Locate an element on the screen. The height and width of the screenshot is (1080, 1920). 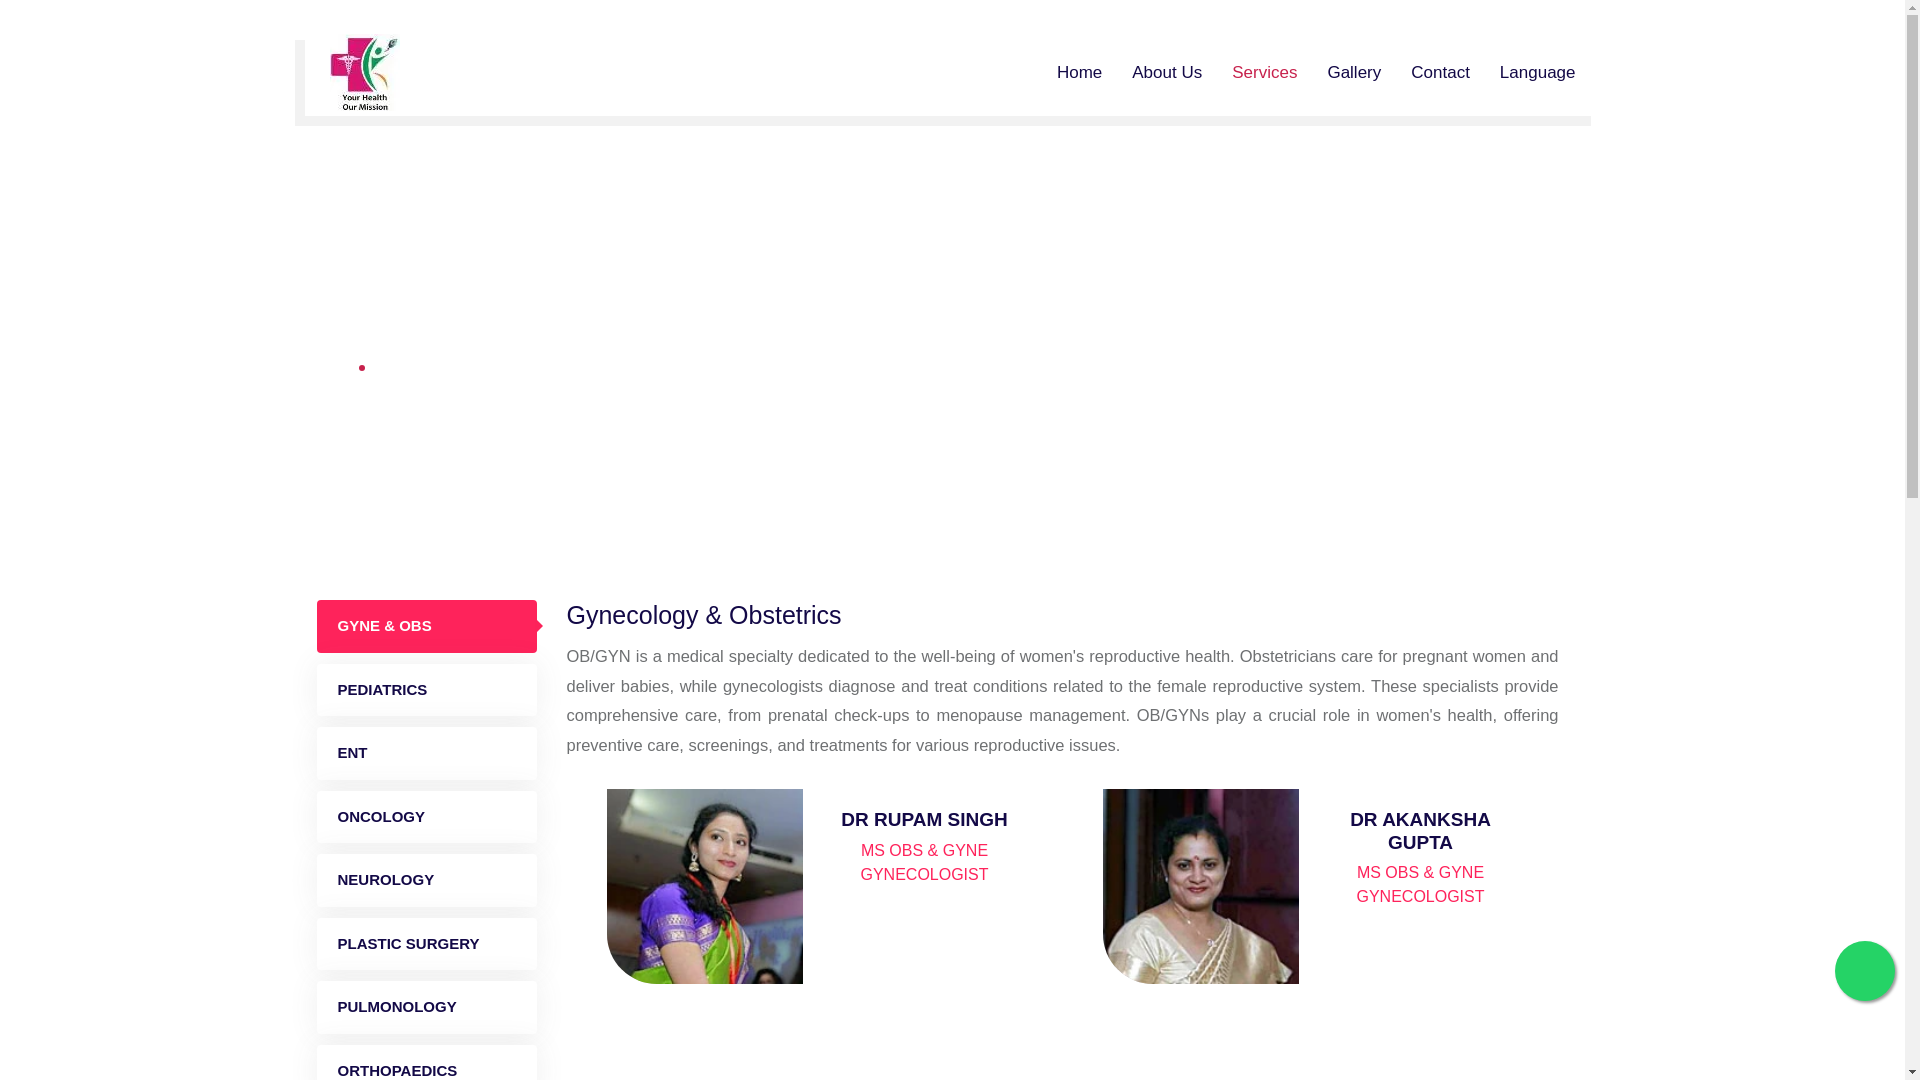
Home is located at coordinates (326, 367).